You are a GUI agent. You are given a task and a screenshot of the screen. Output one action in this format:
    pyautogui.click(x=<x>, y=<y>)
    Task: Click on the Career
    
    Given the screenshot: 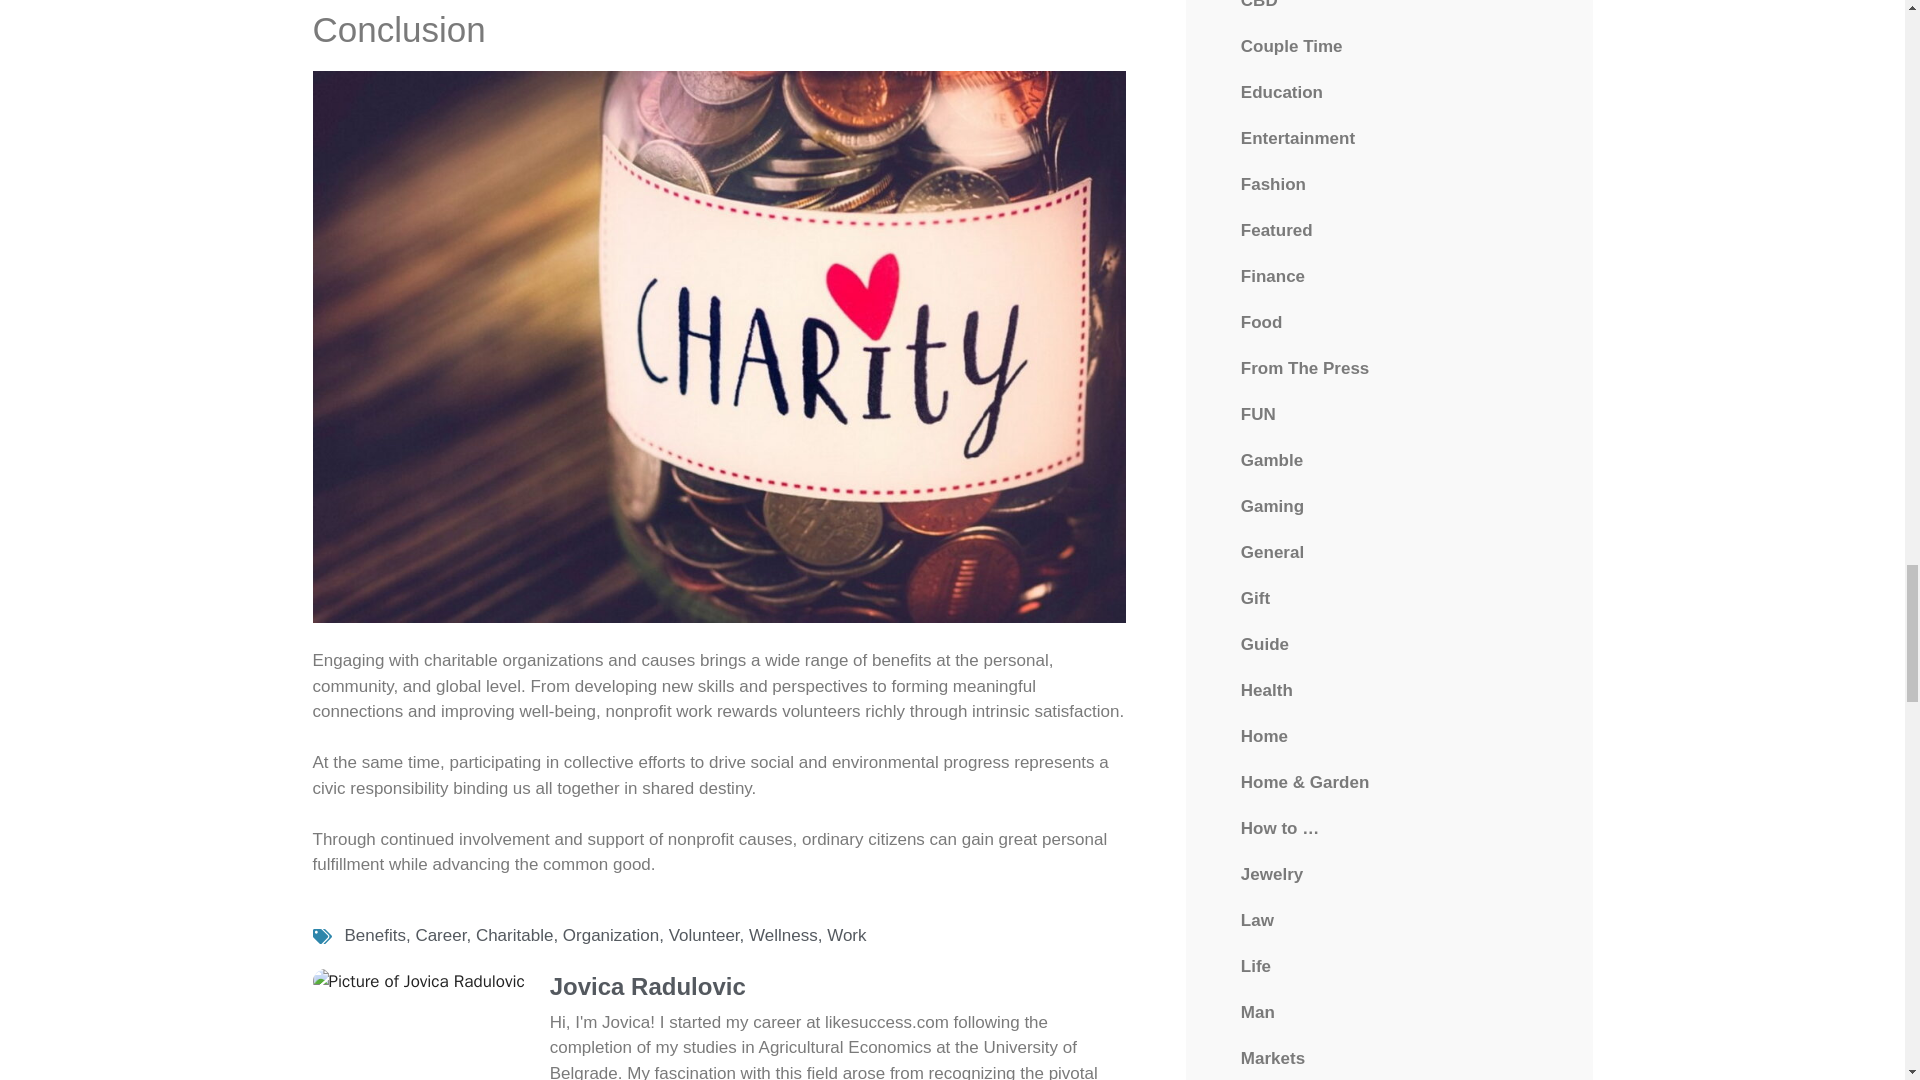 What is the action you would take?
    pyautogui.click(x=440, y=935)
    